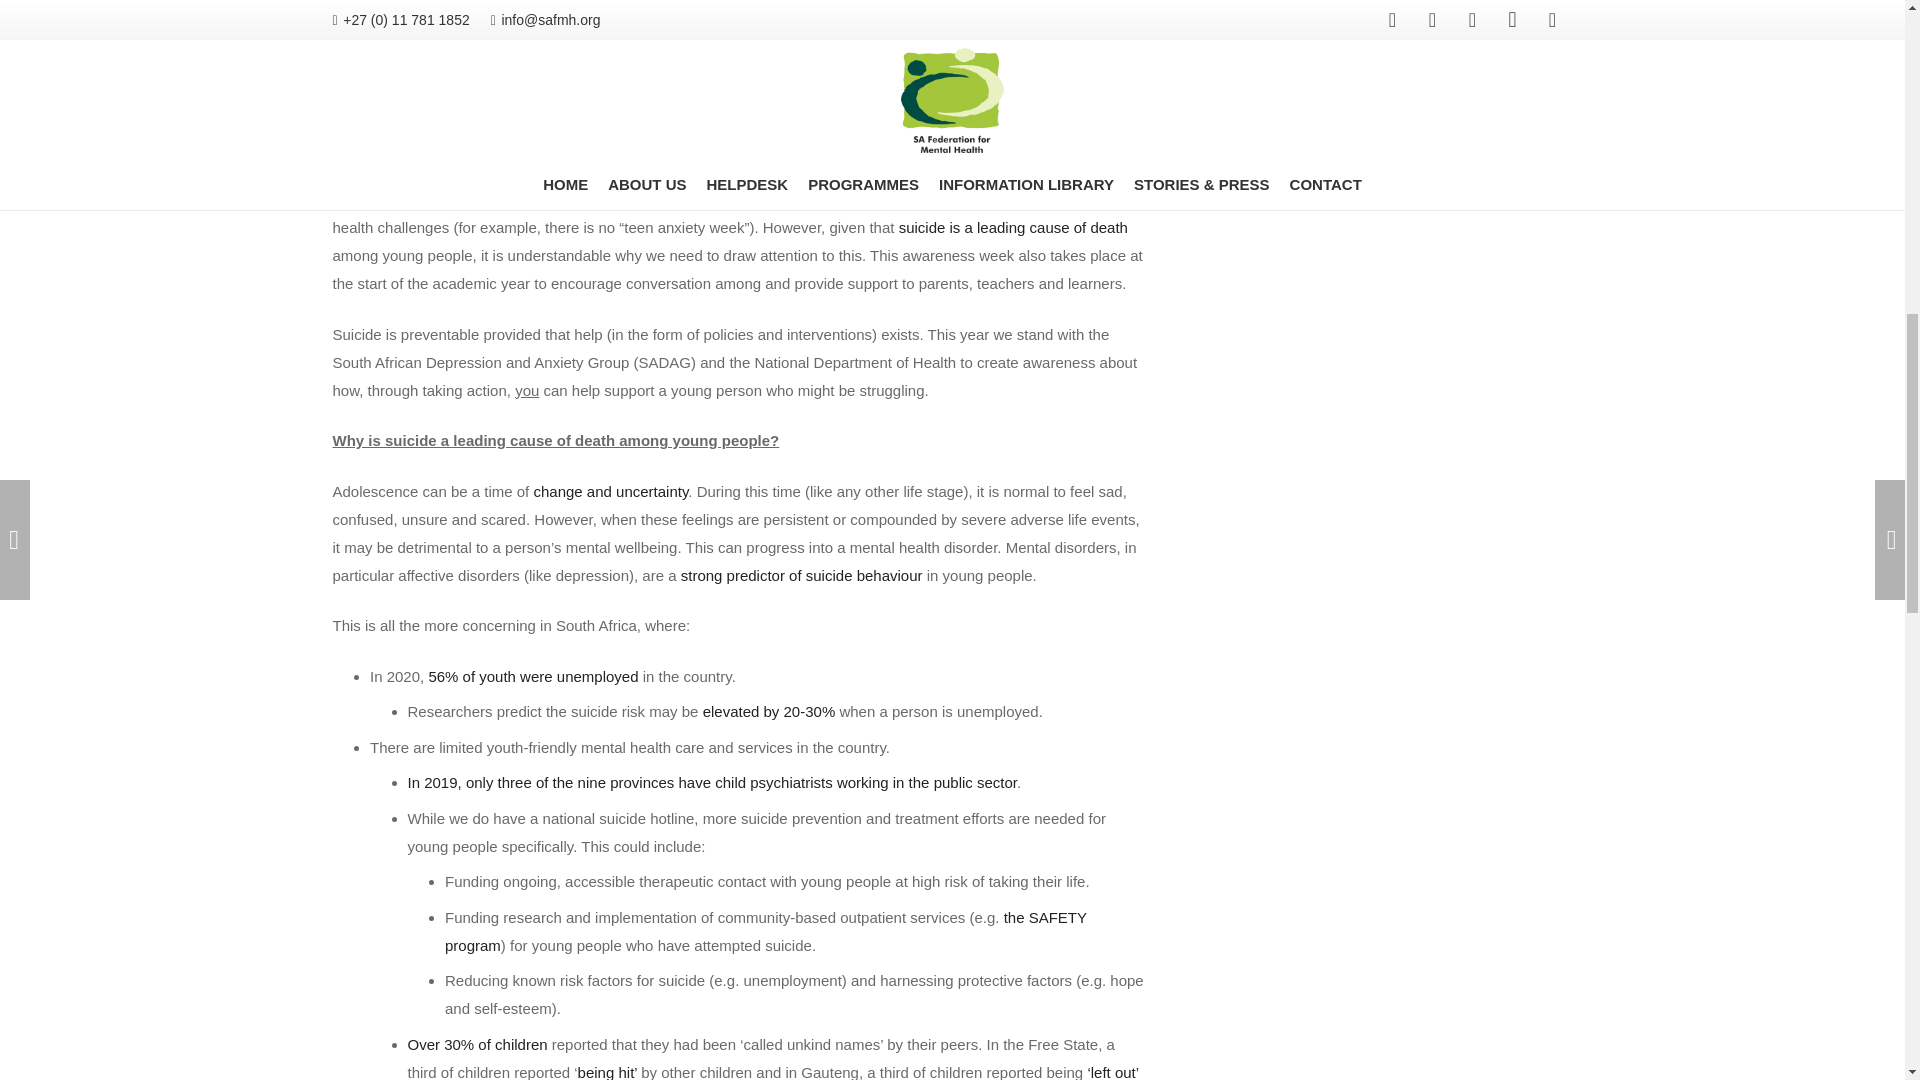  Describe the element at coordinates (610, 491) in the screenshot. I see `change and uncertainty` at that location.